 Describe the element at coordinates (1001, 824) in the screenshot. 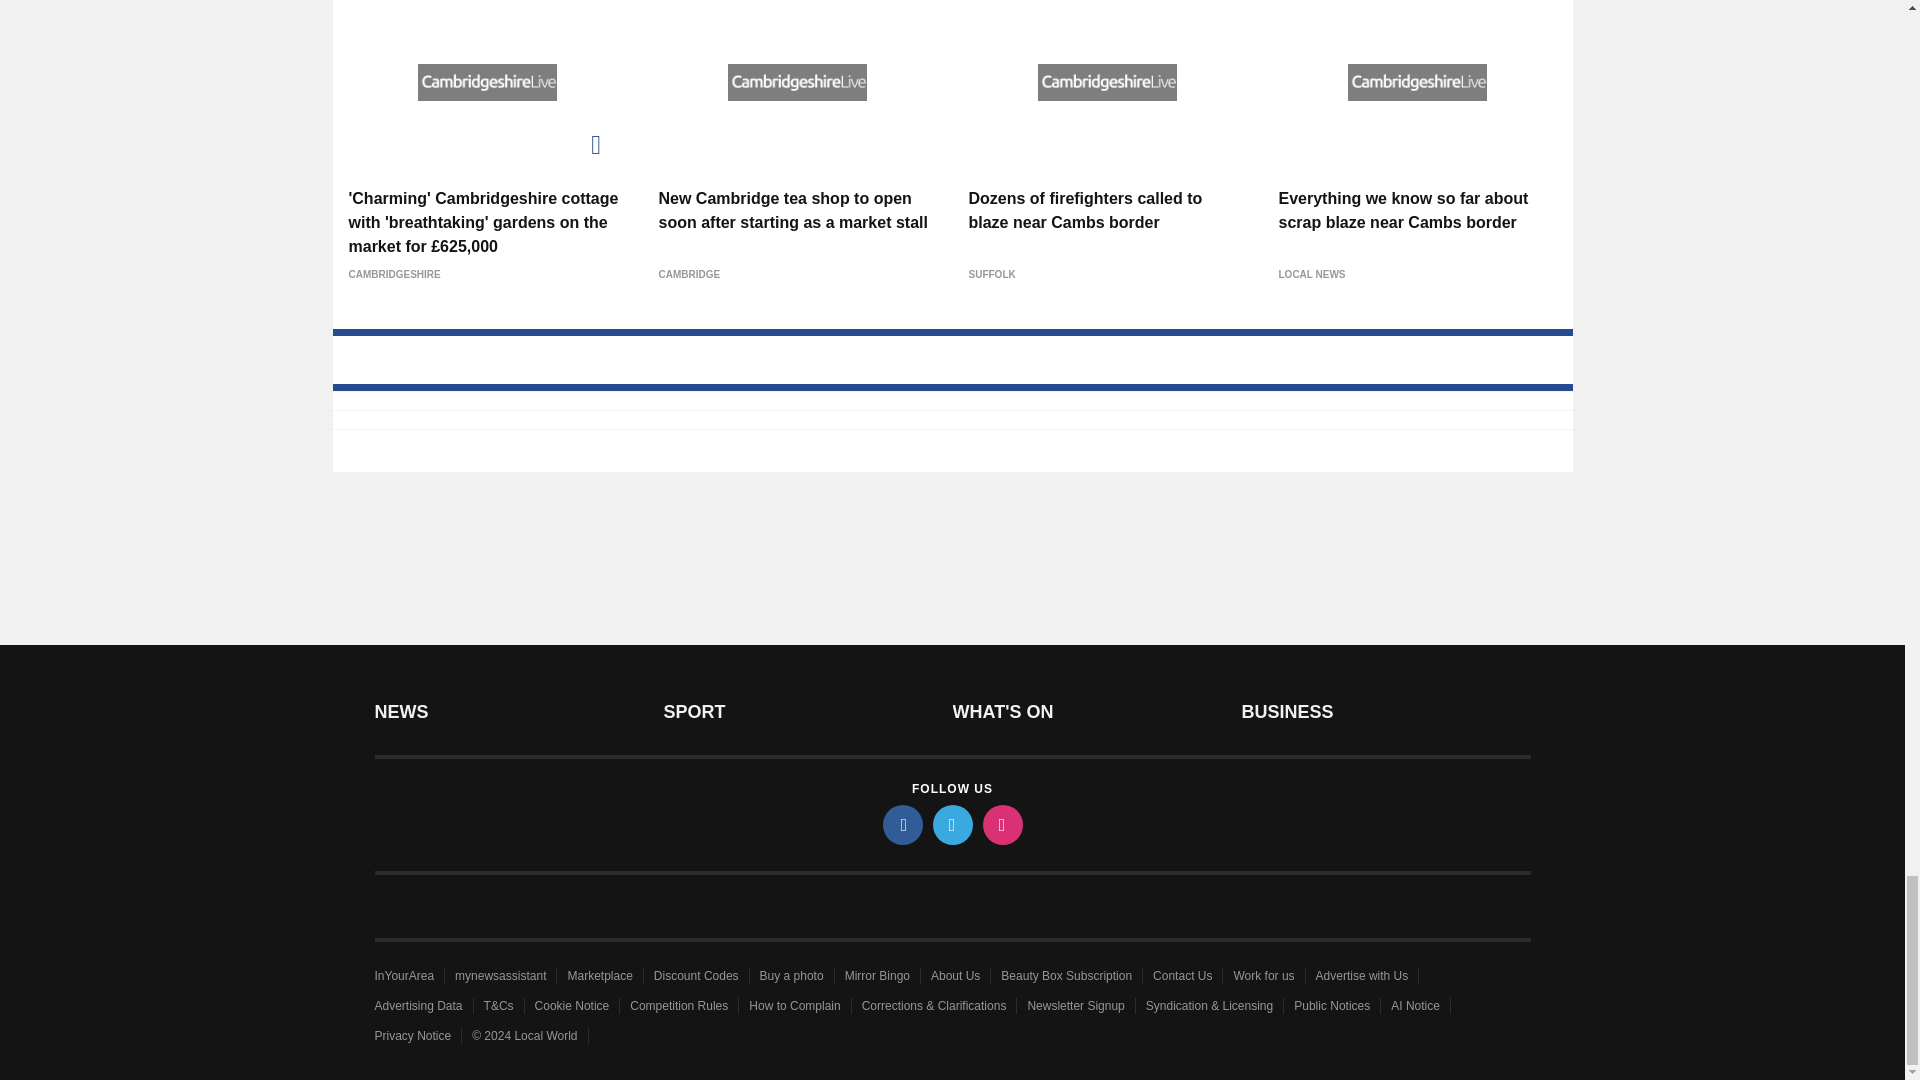

I see `instagram` at that location.